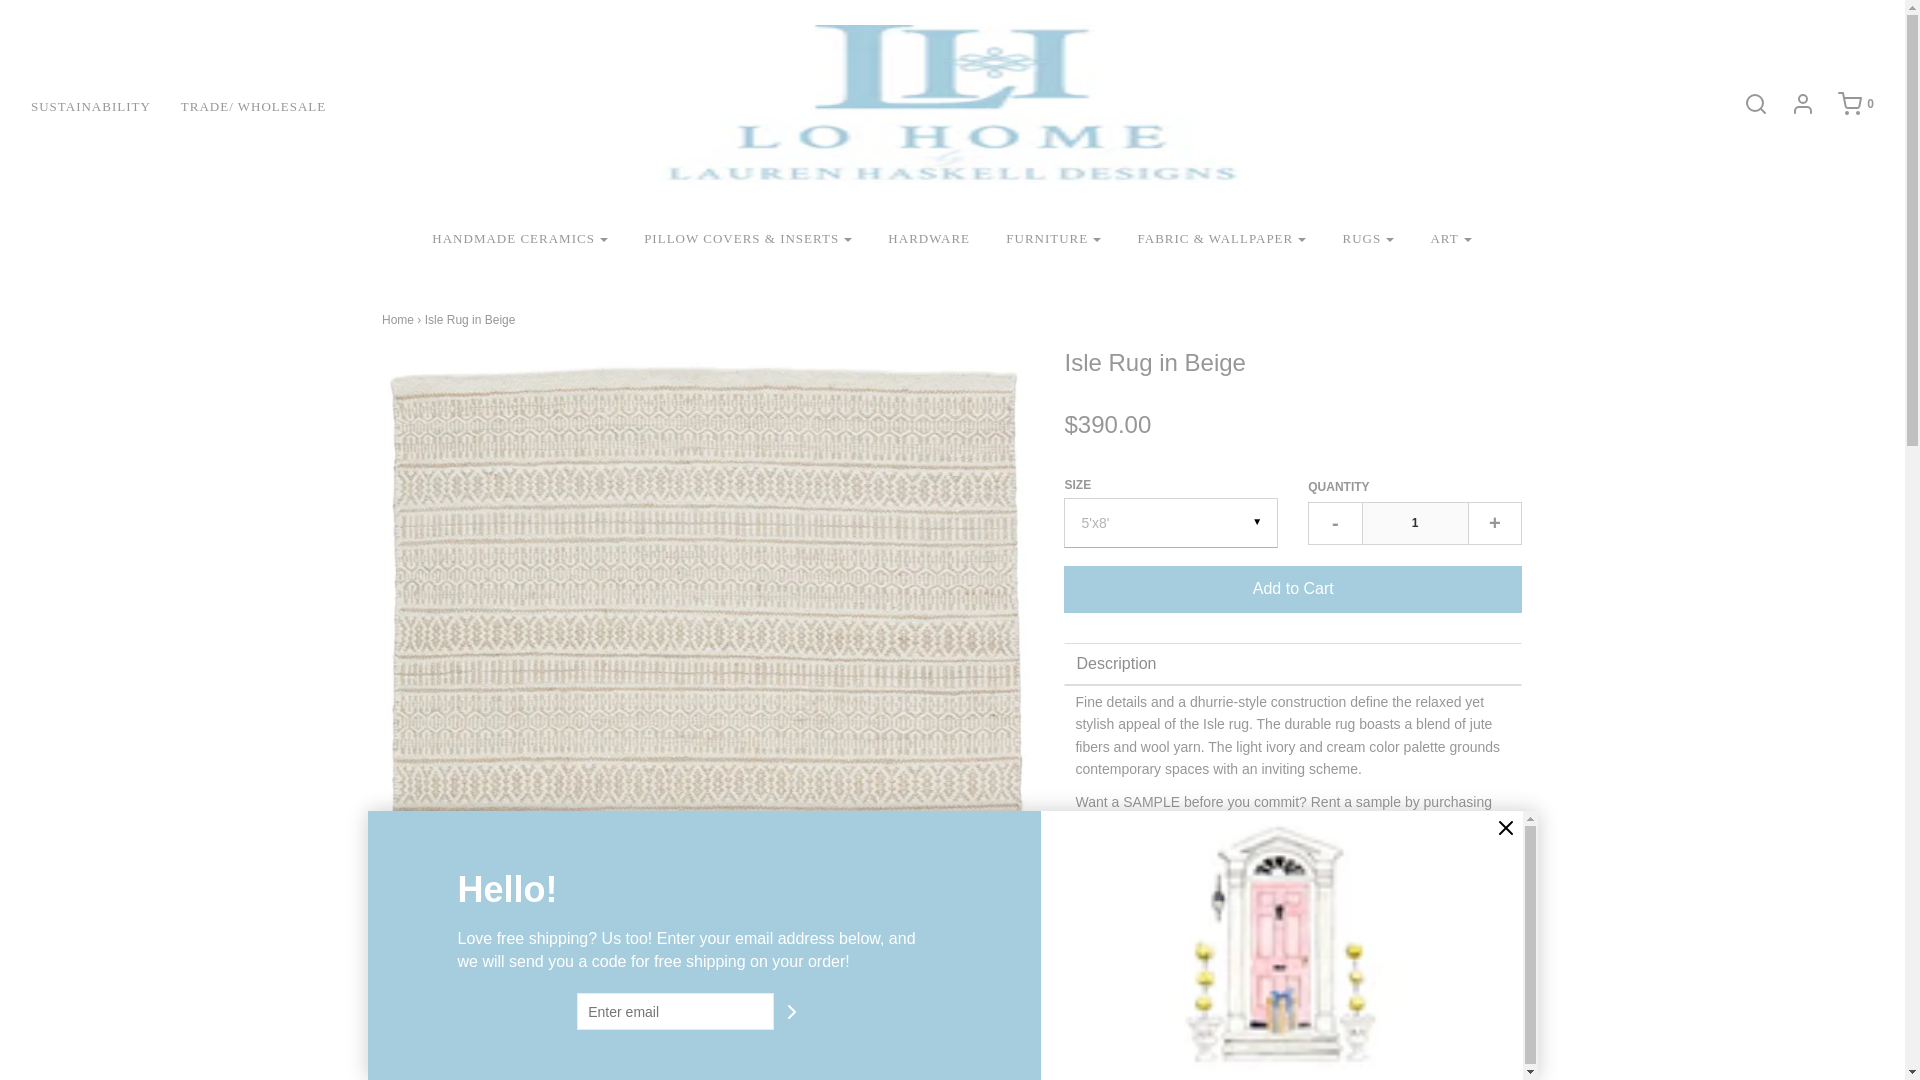 The width and height of the screenshot is (1920, 1080). I want to click on Search, so click(1746, 103).